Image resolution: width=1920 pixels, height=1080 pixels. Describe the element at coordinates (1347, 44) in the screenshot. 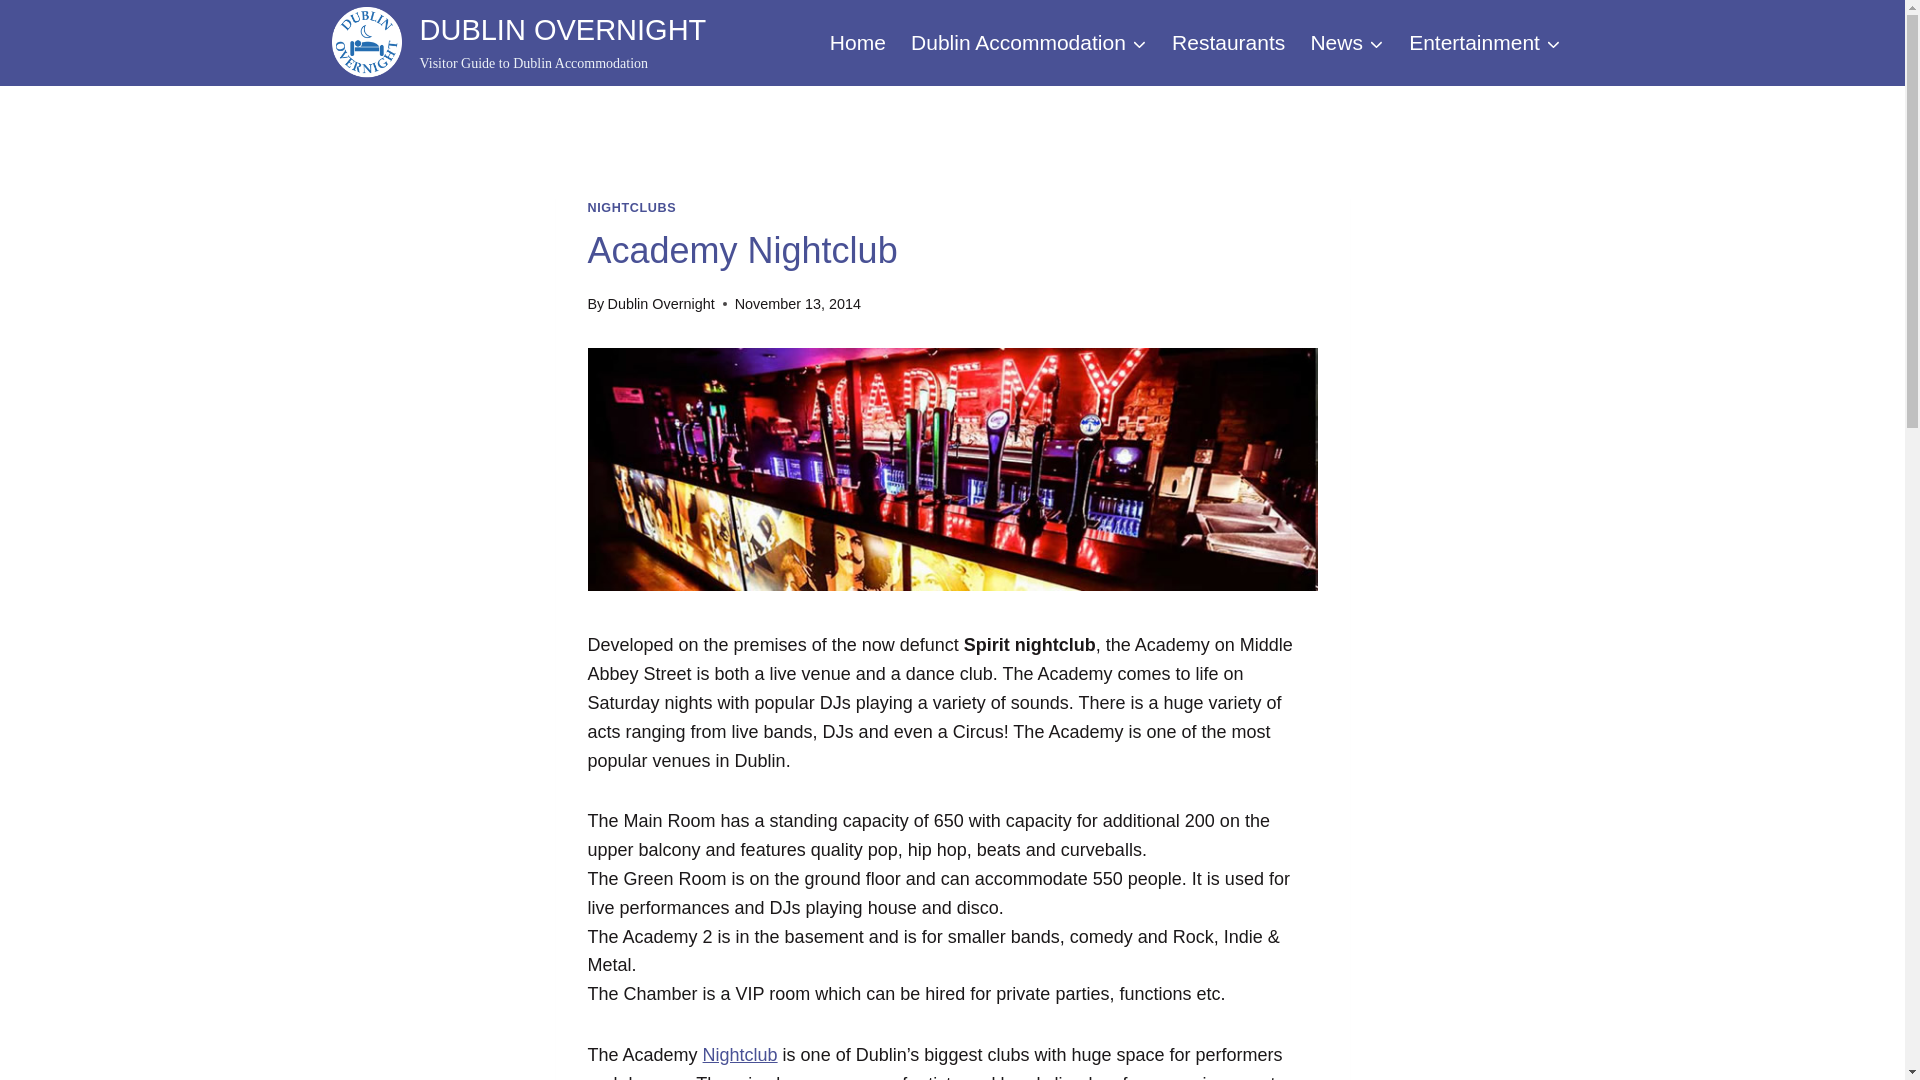

I see `NIGHTCLUBS` at that location.